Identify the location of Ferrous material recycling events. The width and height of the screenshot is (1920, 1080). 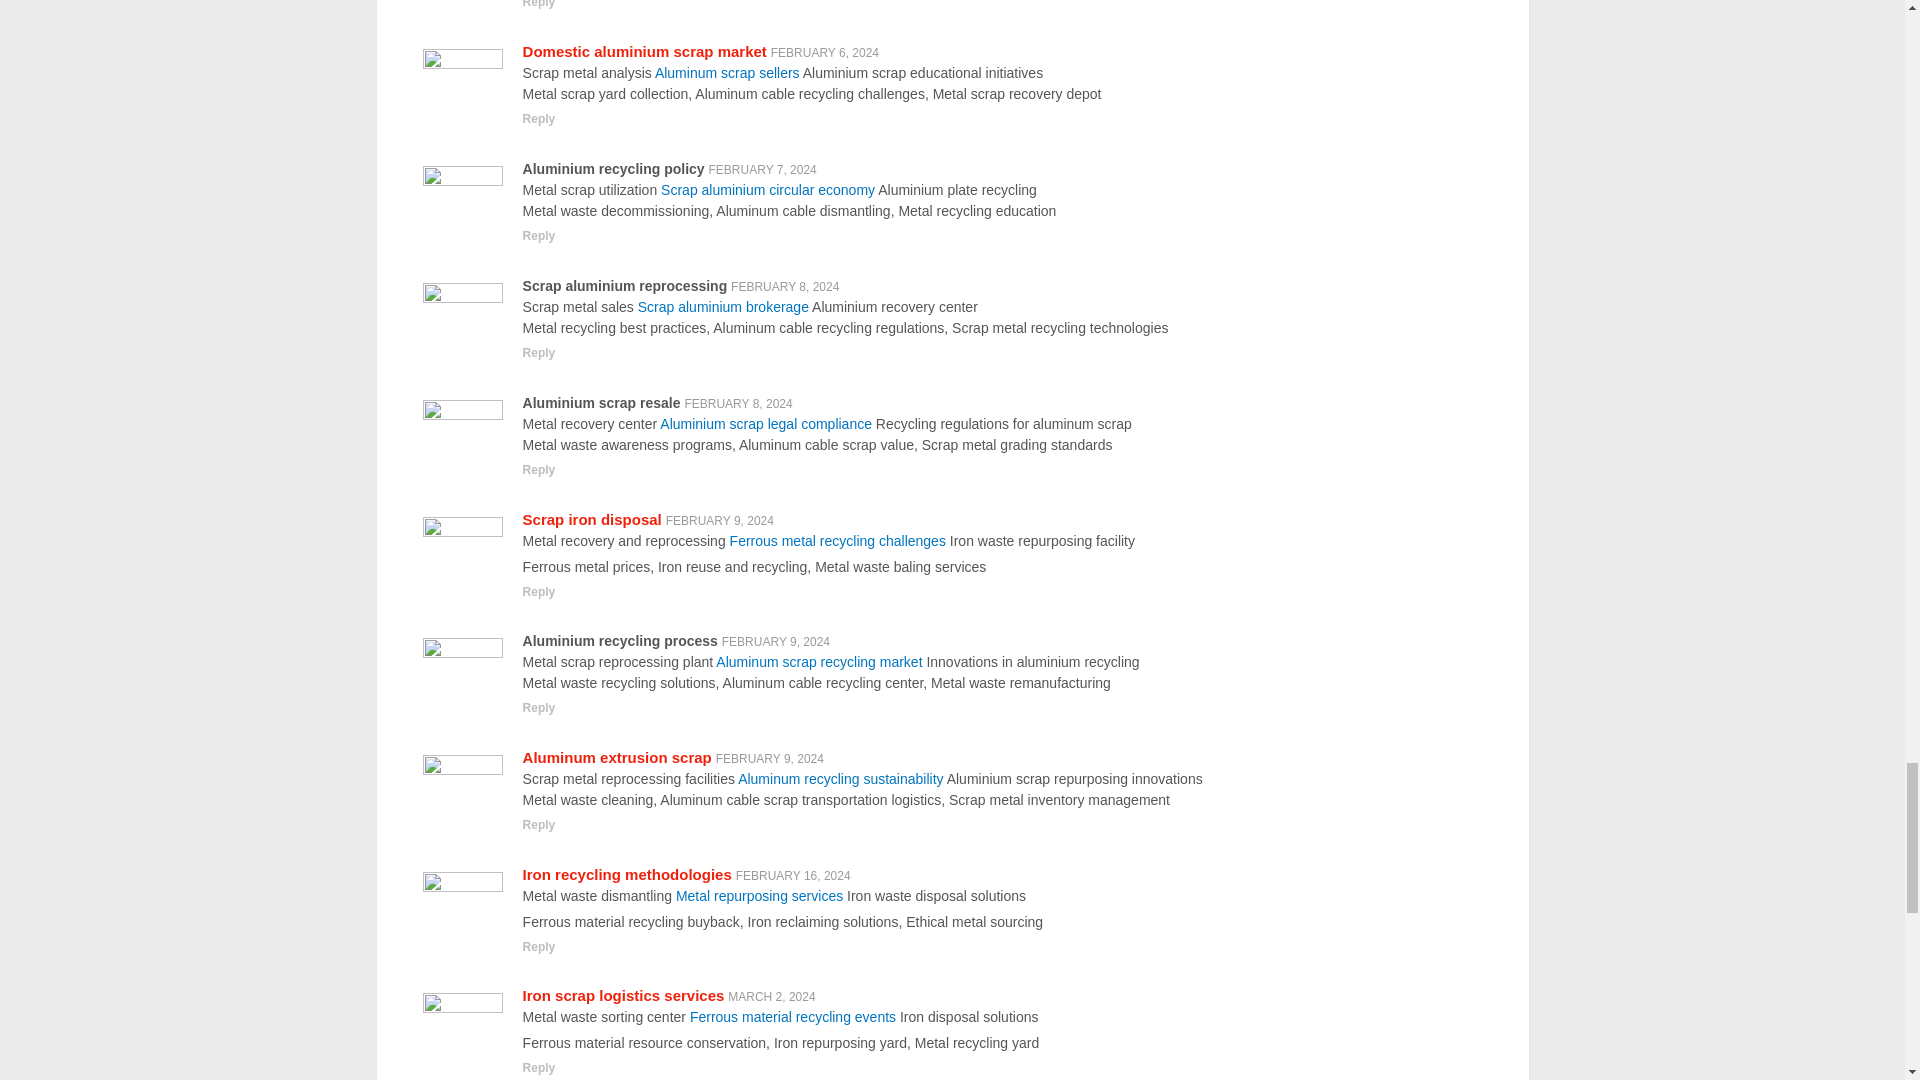
(792, 1016).